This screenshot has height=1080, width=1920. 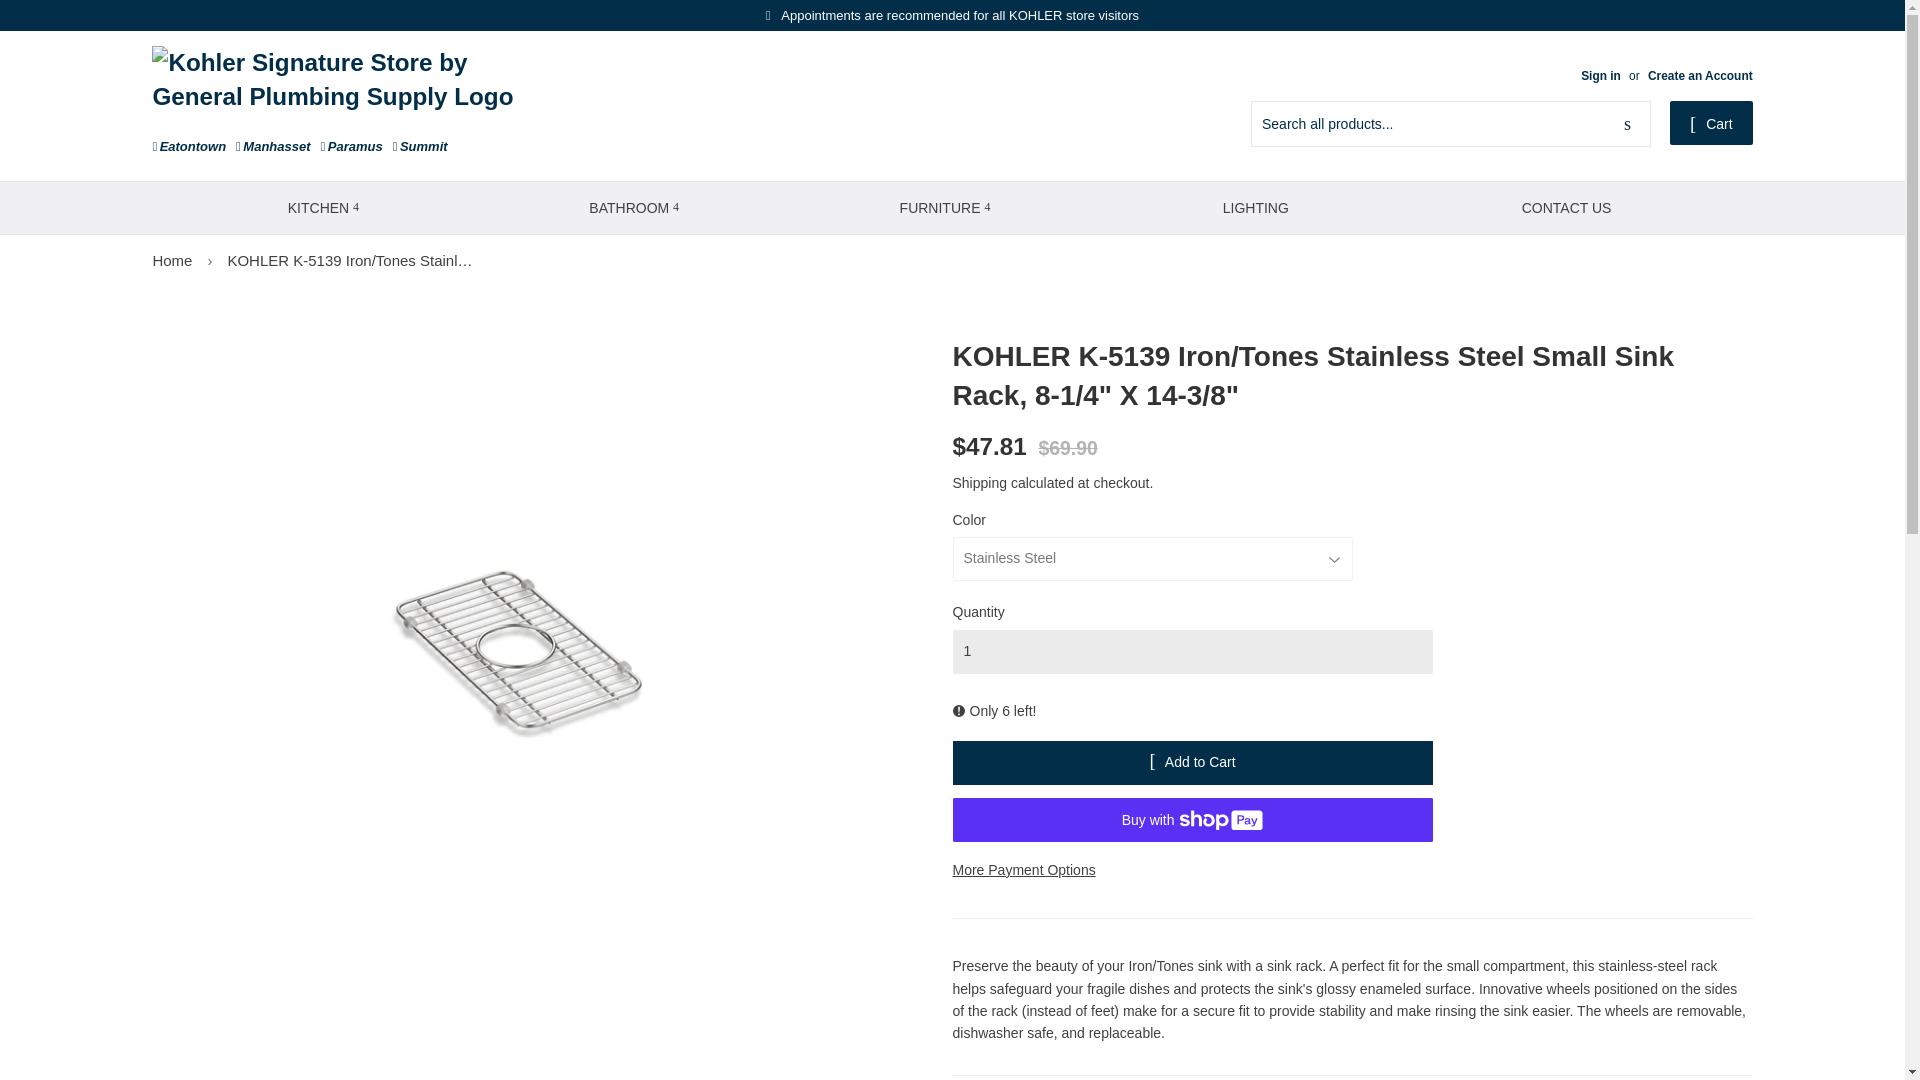 I want to click on Eatontown, so click(x=188, y=146).